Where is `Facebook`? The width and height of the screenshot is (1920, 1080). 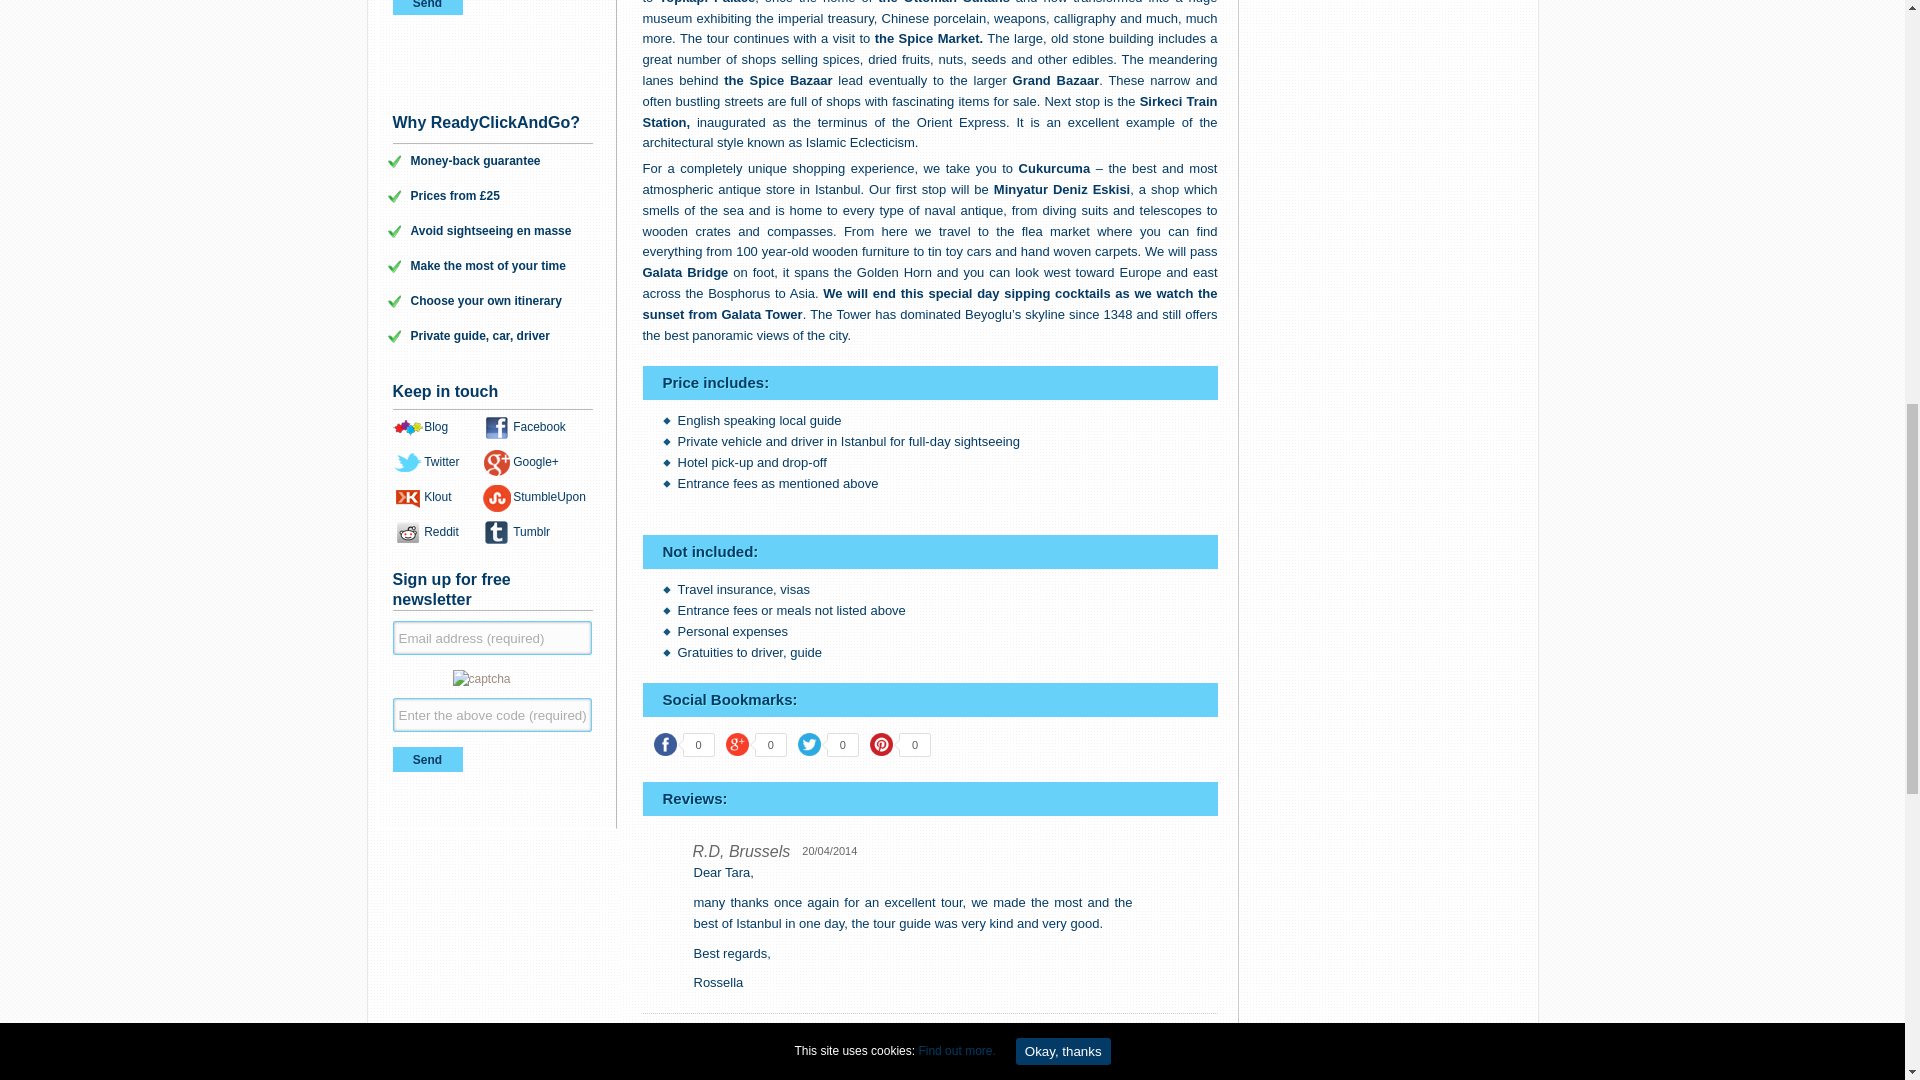 Facebook is located at coordinates (539, 427).